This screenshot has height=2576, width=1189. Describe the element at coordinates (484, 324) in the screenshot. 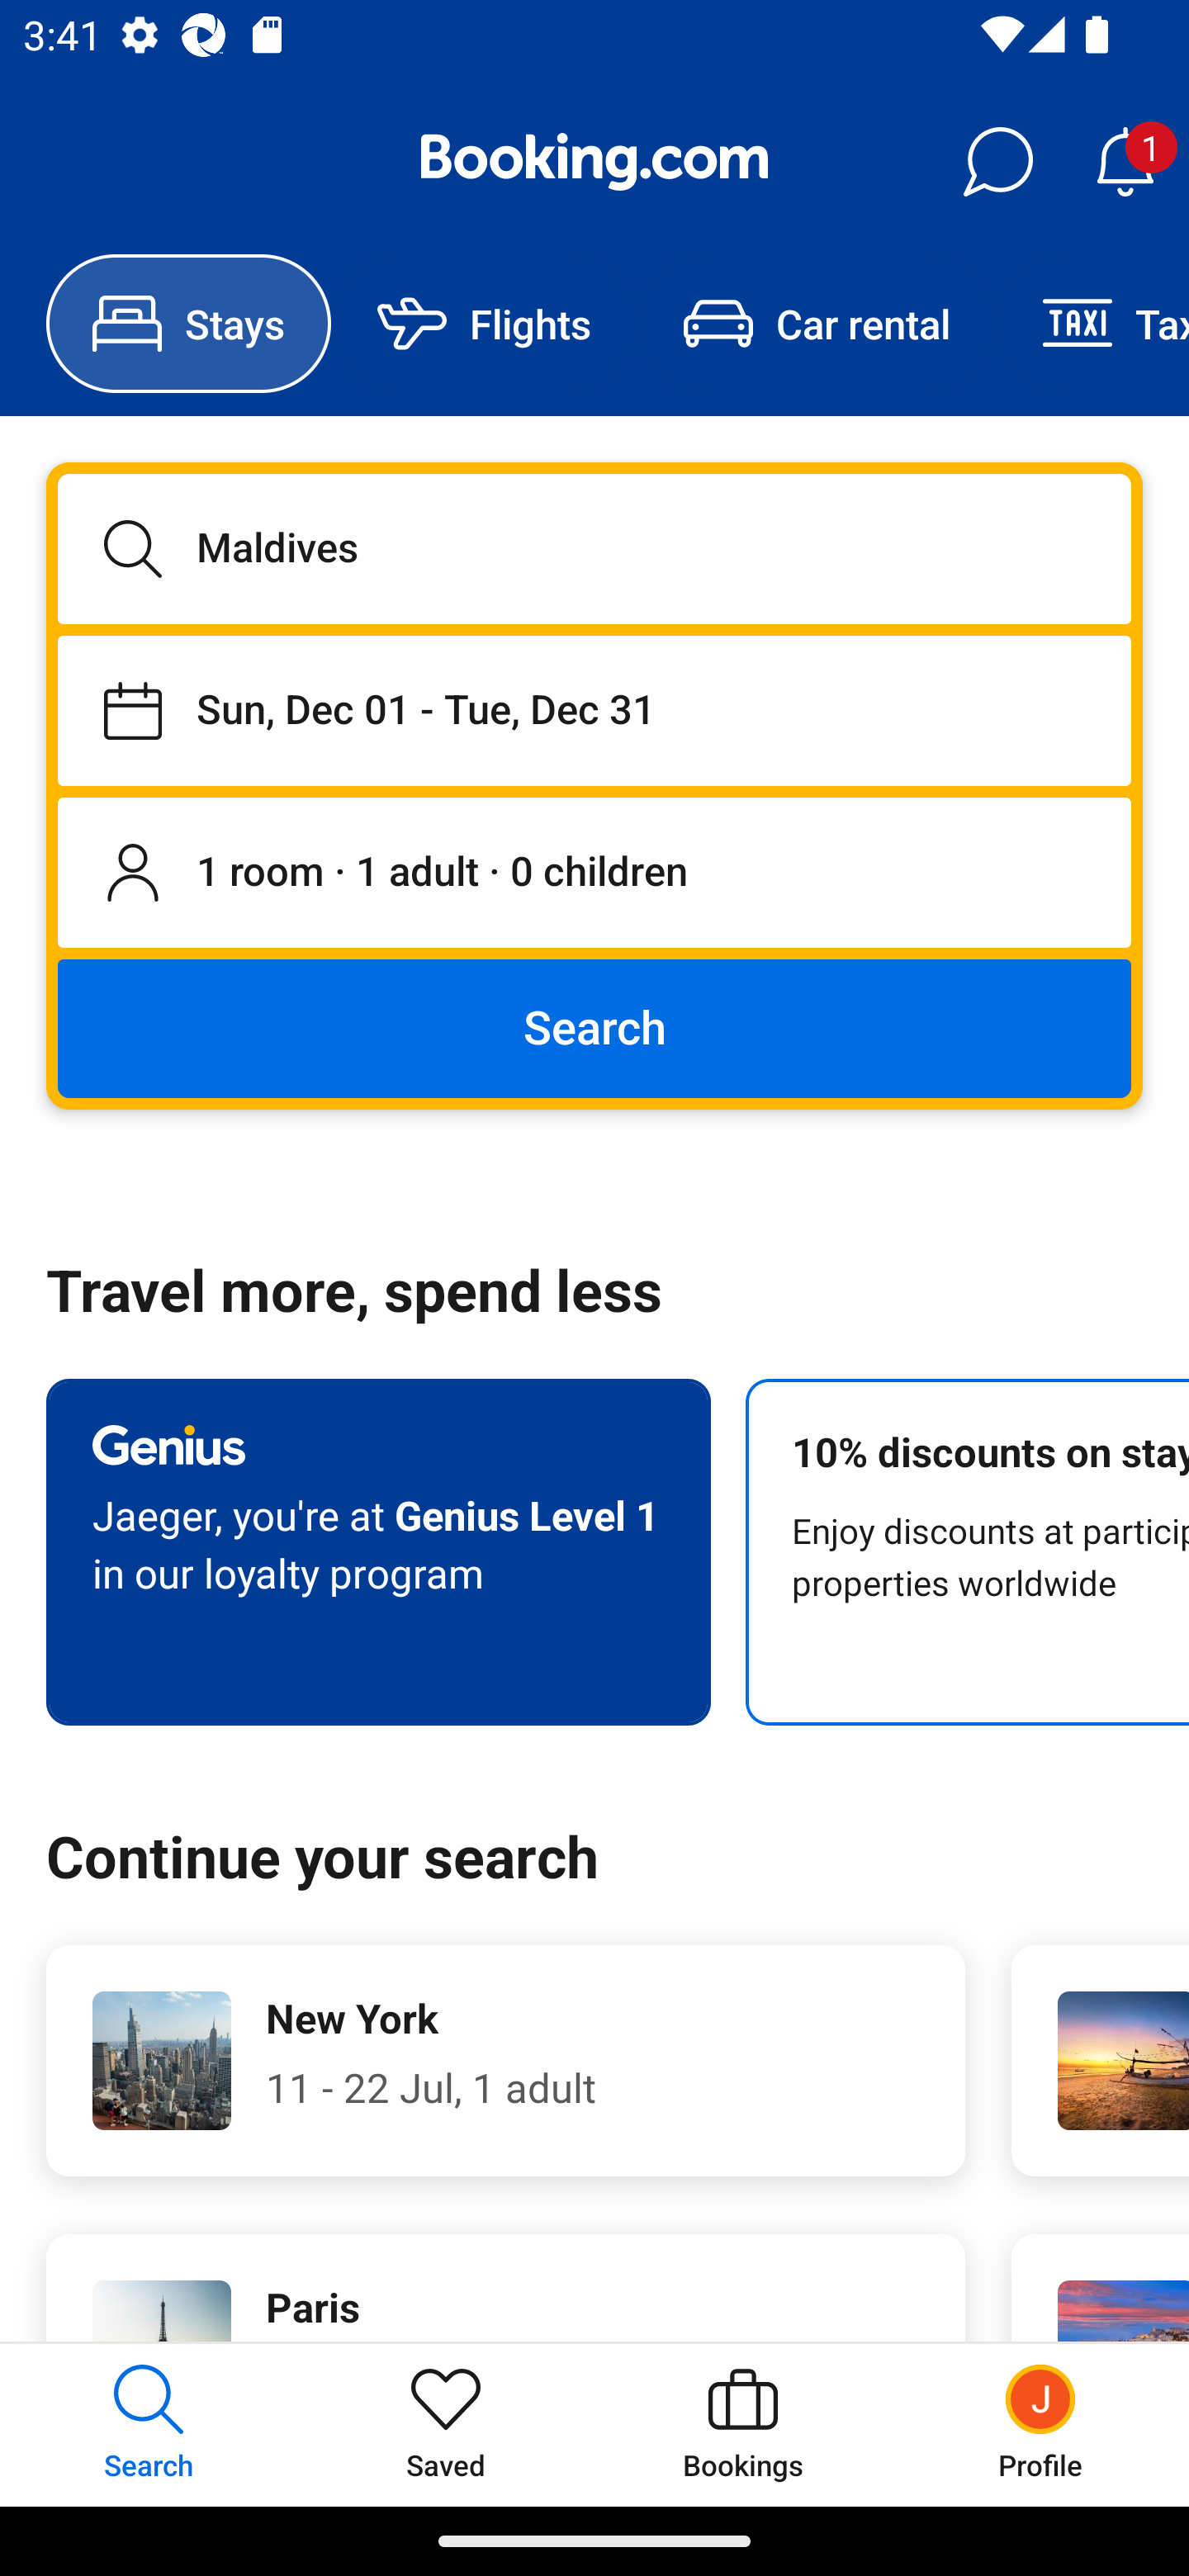

I see `Flights` at that location.